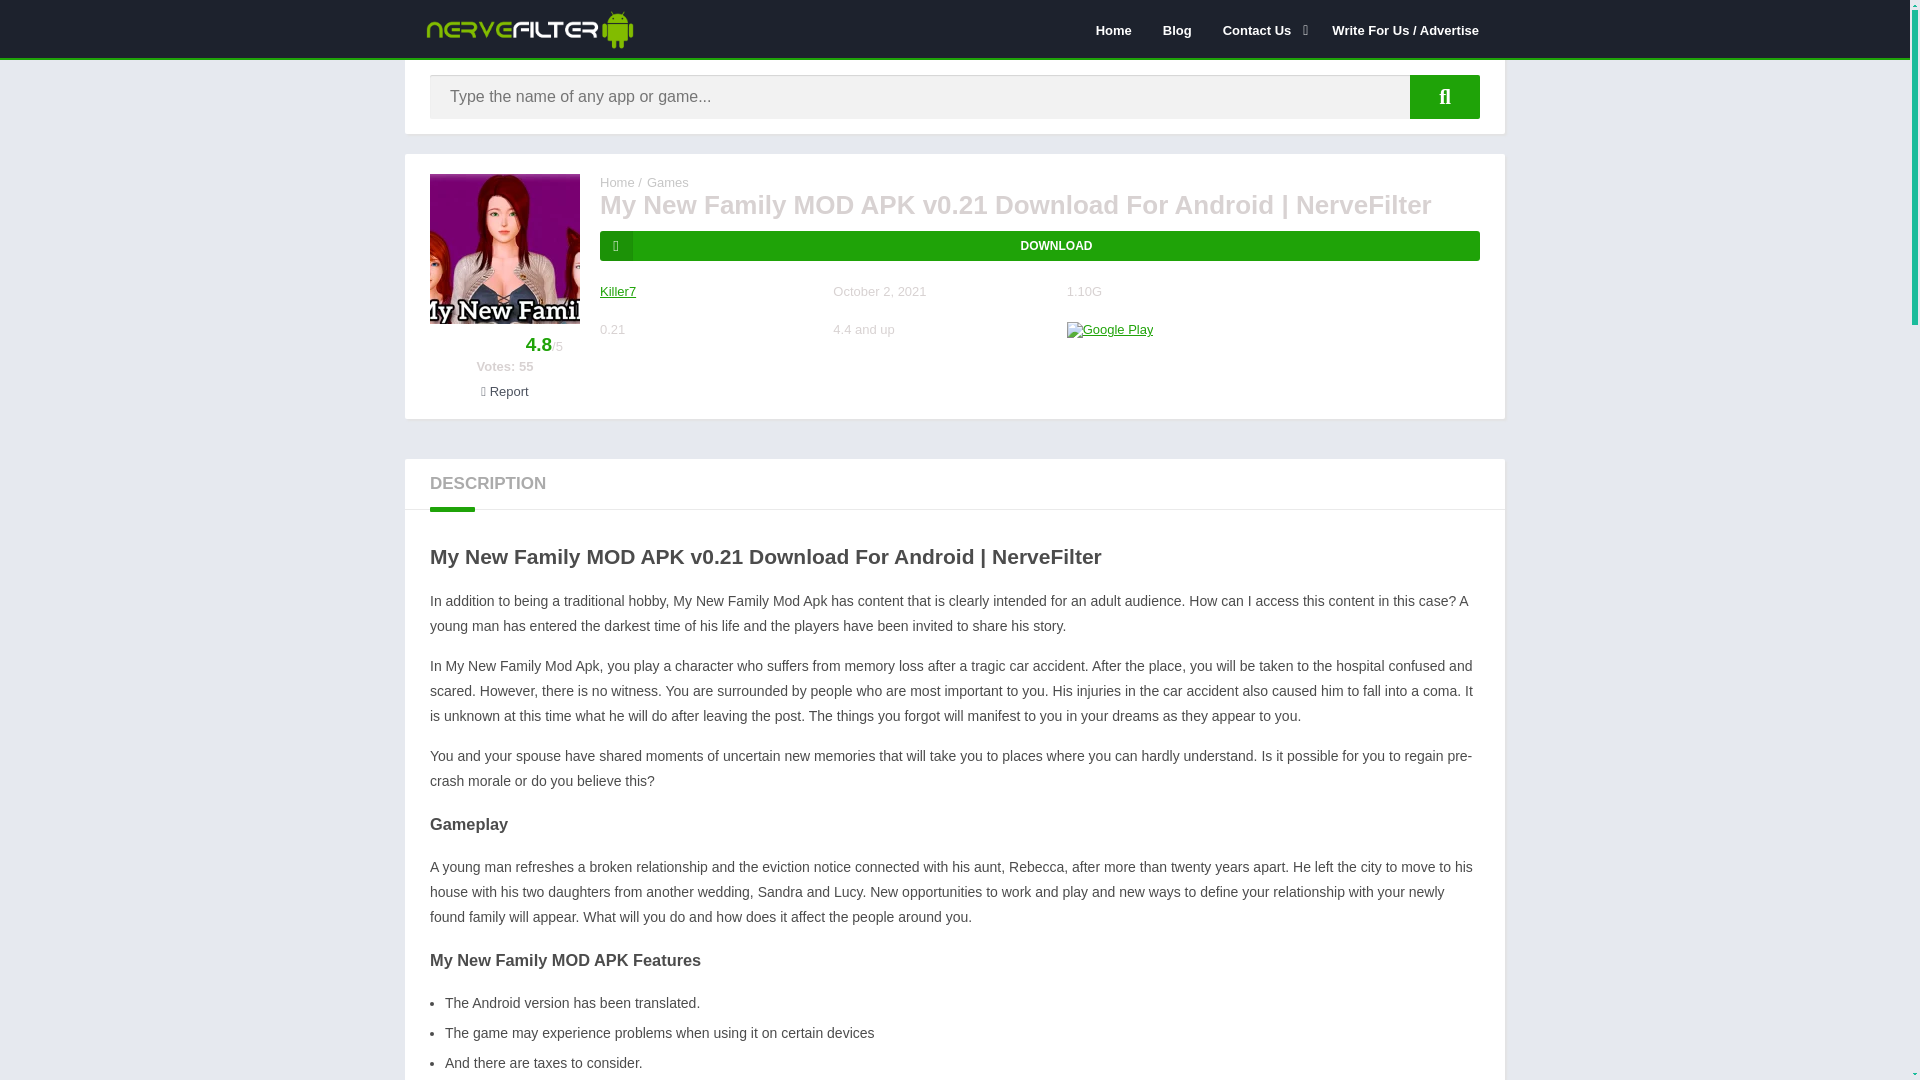 Image resolution: width=1920 pixels, height=1080 pixels. I want to click on Home, so click(1113, 29).